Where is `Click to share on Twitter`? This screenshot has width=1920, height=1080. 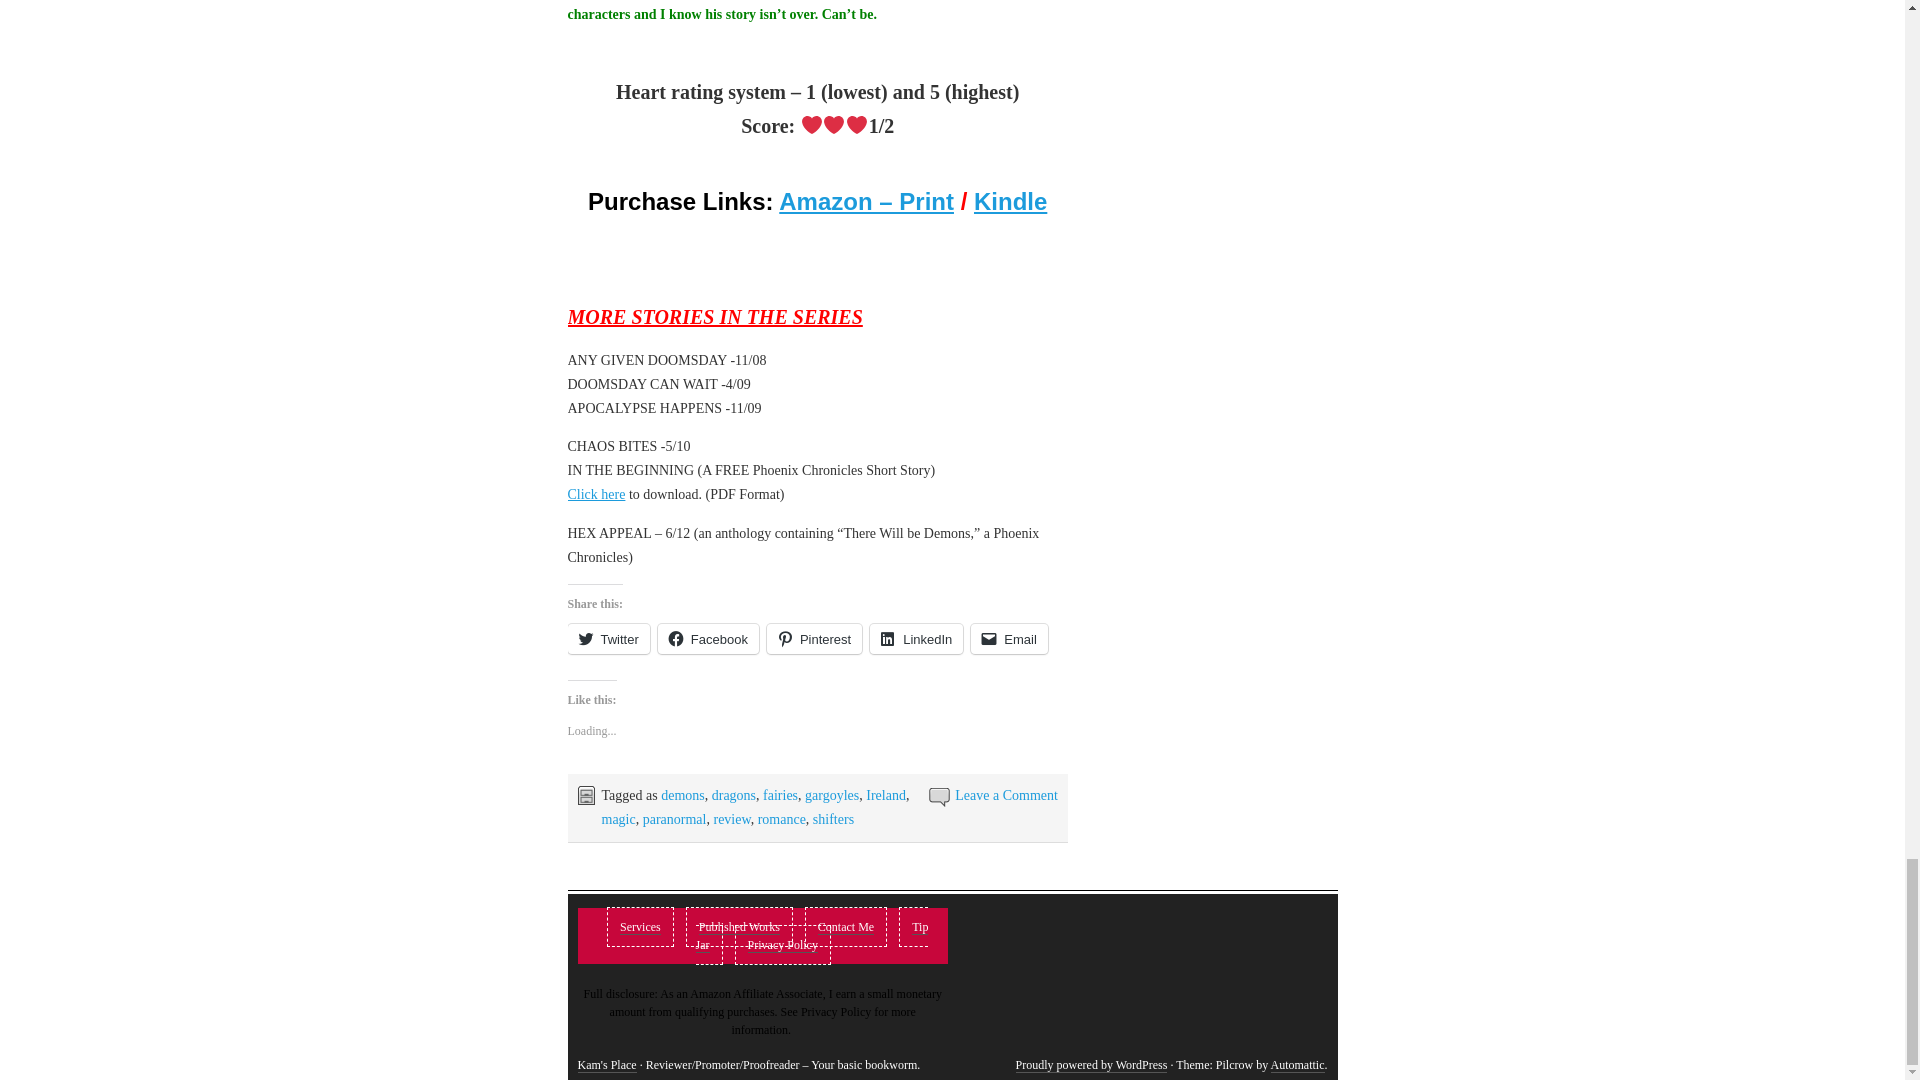 Click to share on Twitter is located at coordinates (609, 639).